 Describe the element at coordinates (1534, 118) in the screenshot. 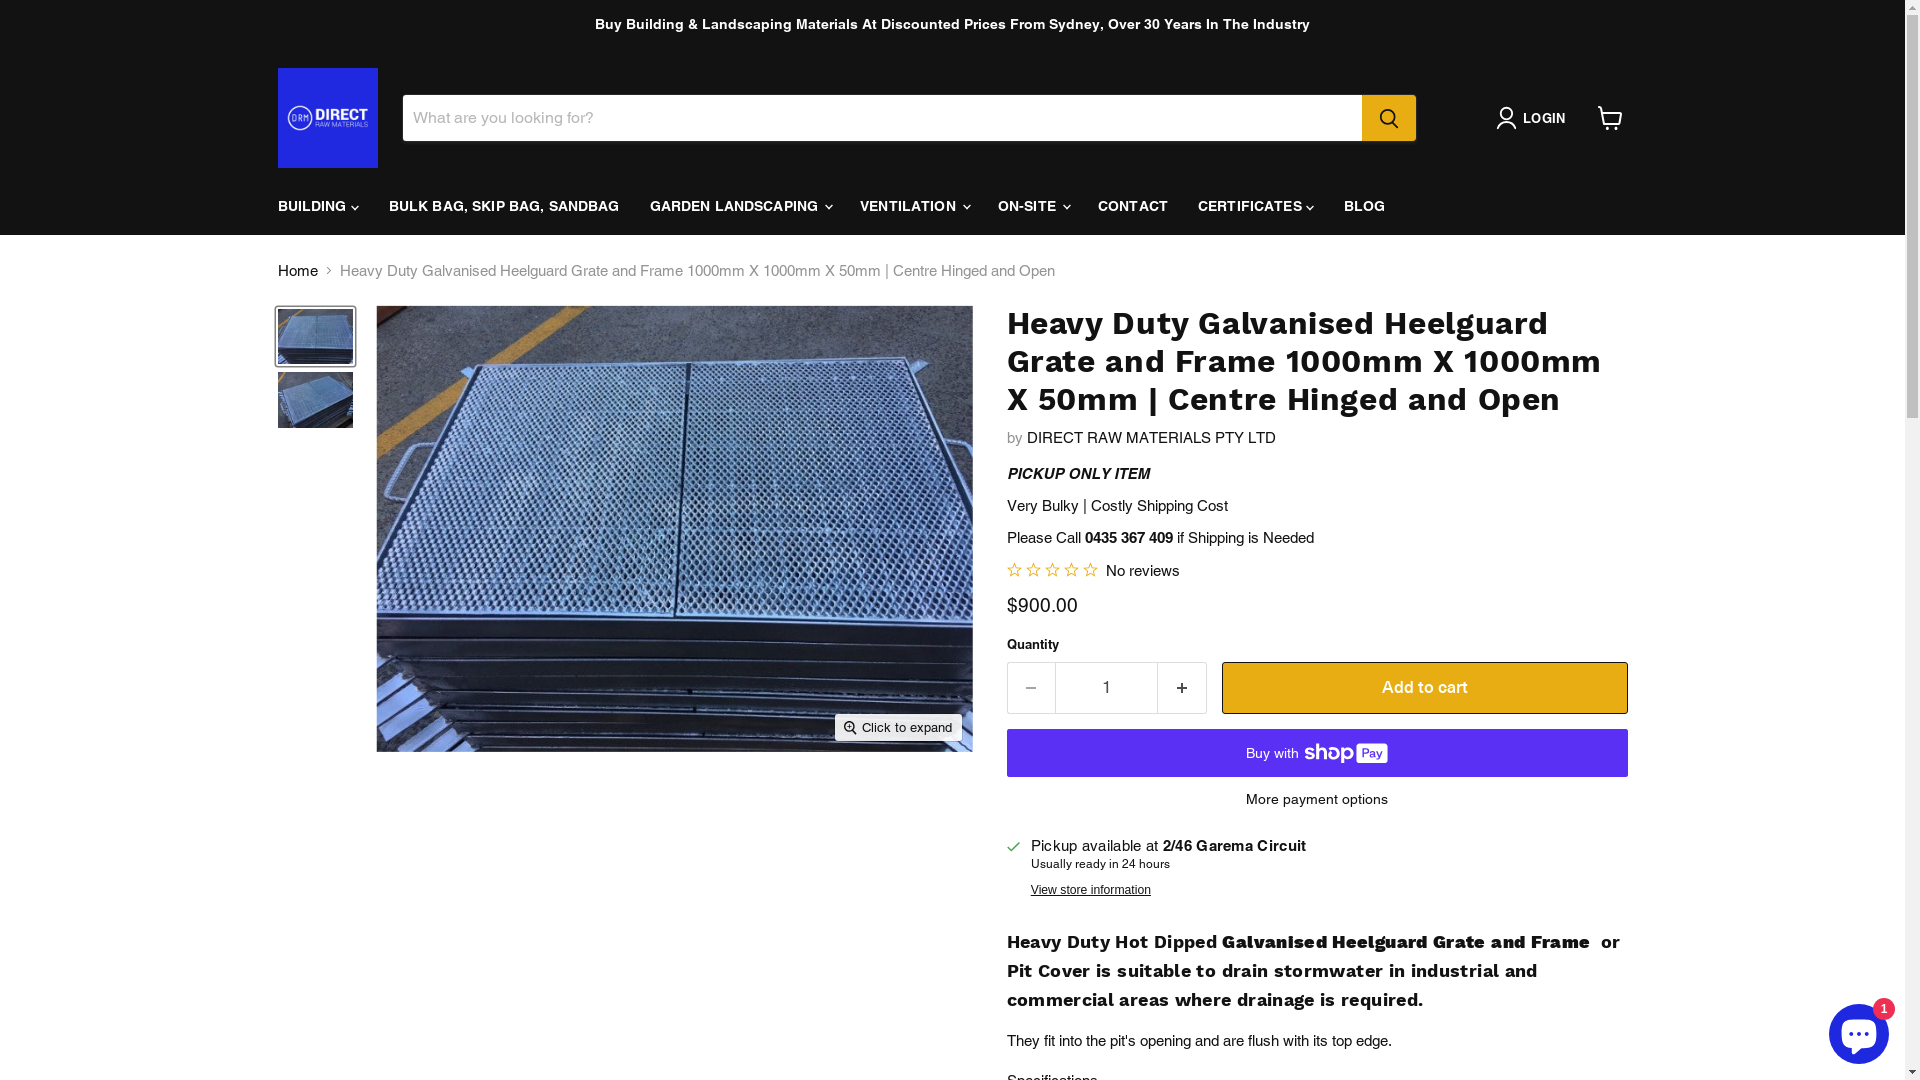

I see `LOGIN` at that location.